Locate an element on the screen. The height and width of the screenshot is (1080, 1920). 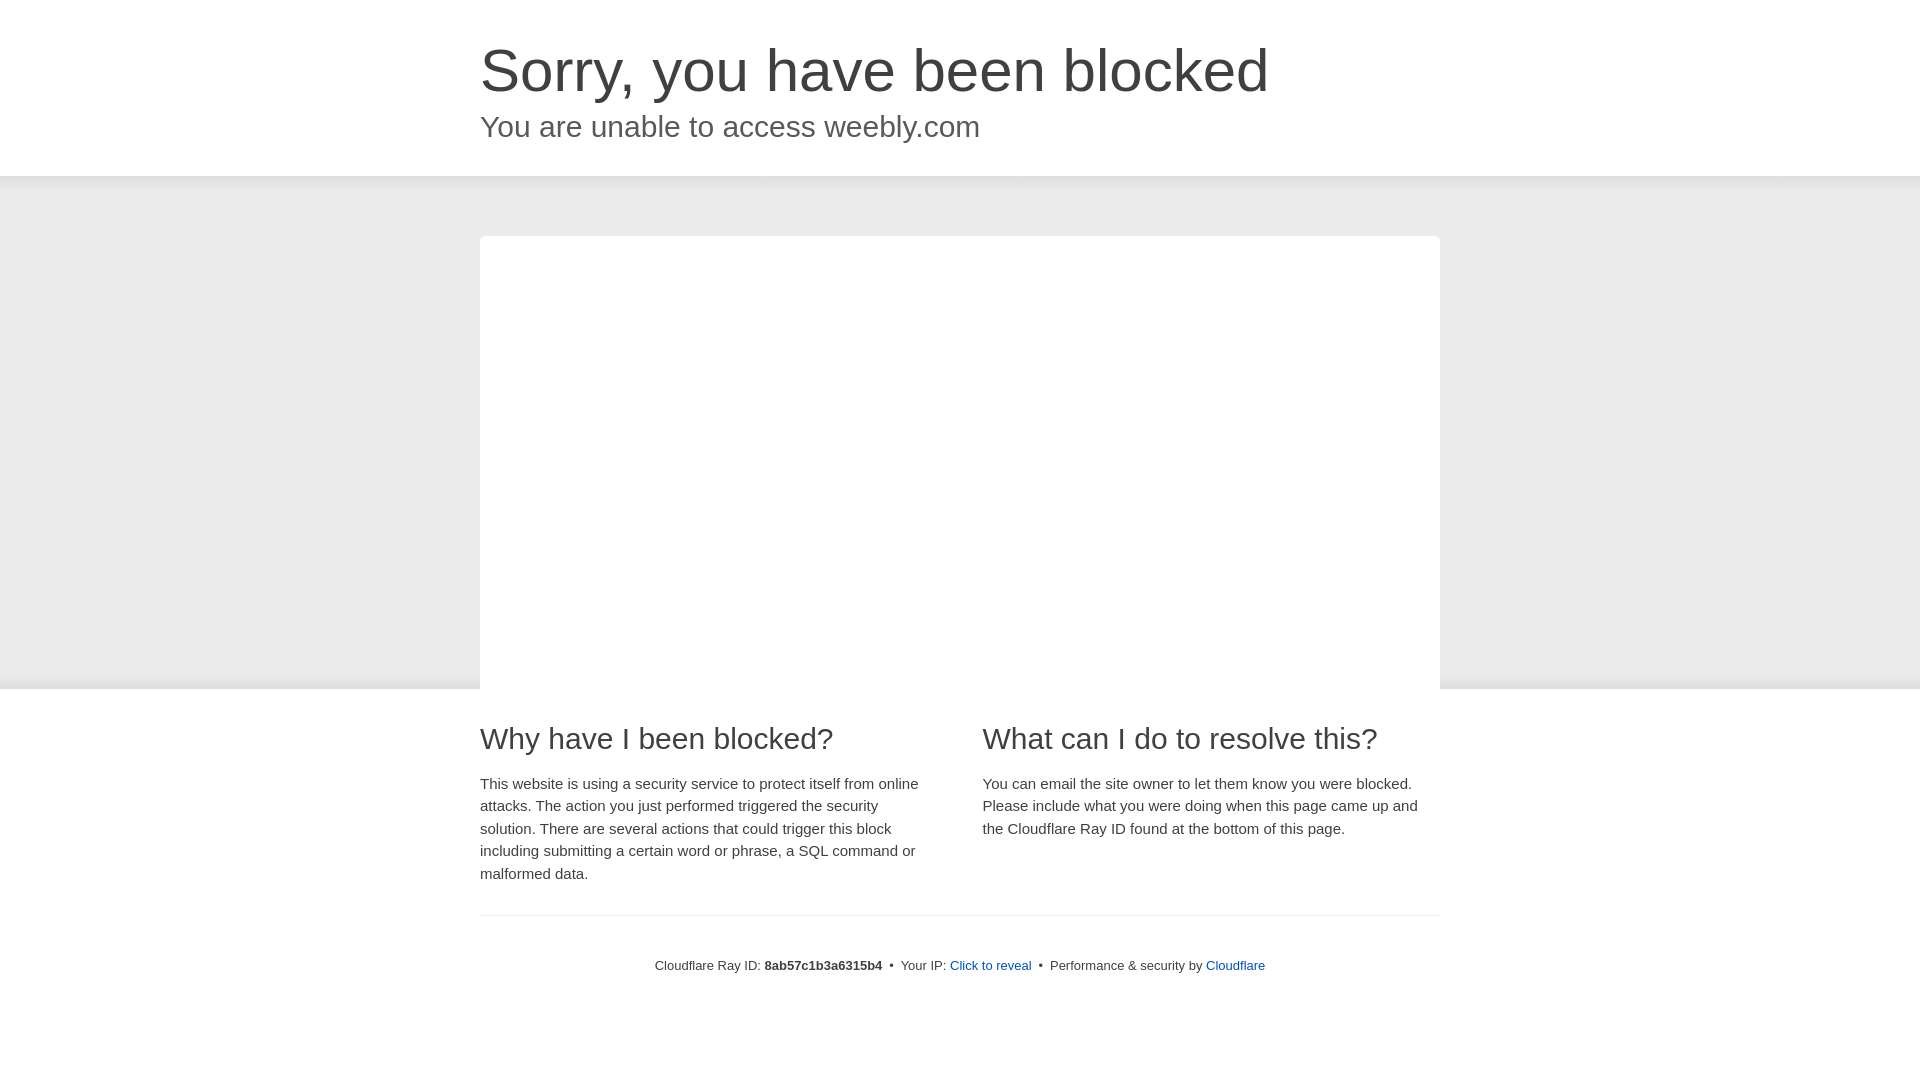
Click to reveal is located at coordinates (991, 966).